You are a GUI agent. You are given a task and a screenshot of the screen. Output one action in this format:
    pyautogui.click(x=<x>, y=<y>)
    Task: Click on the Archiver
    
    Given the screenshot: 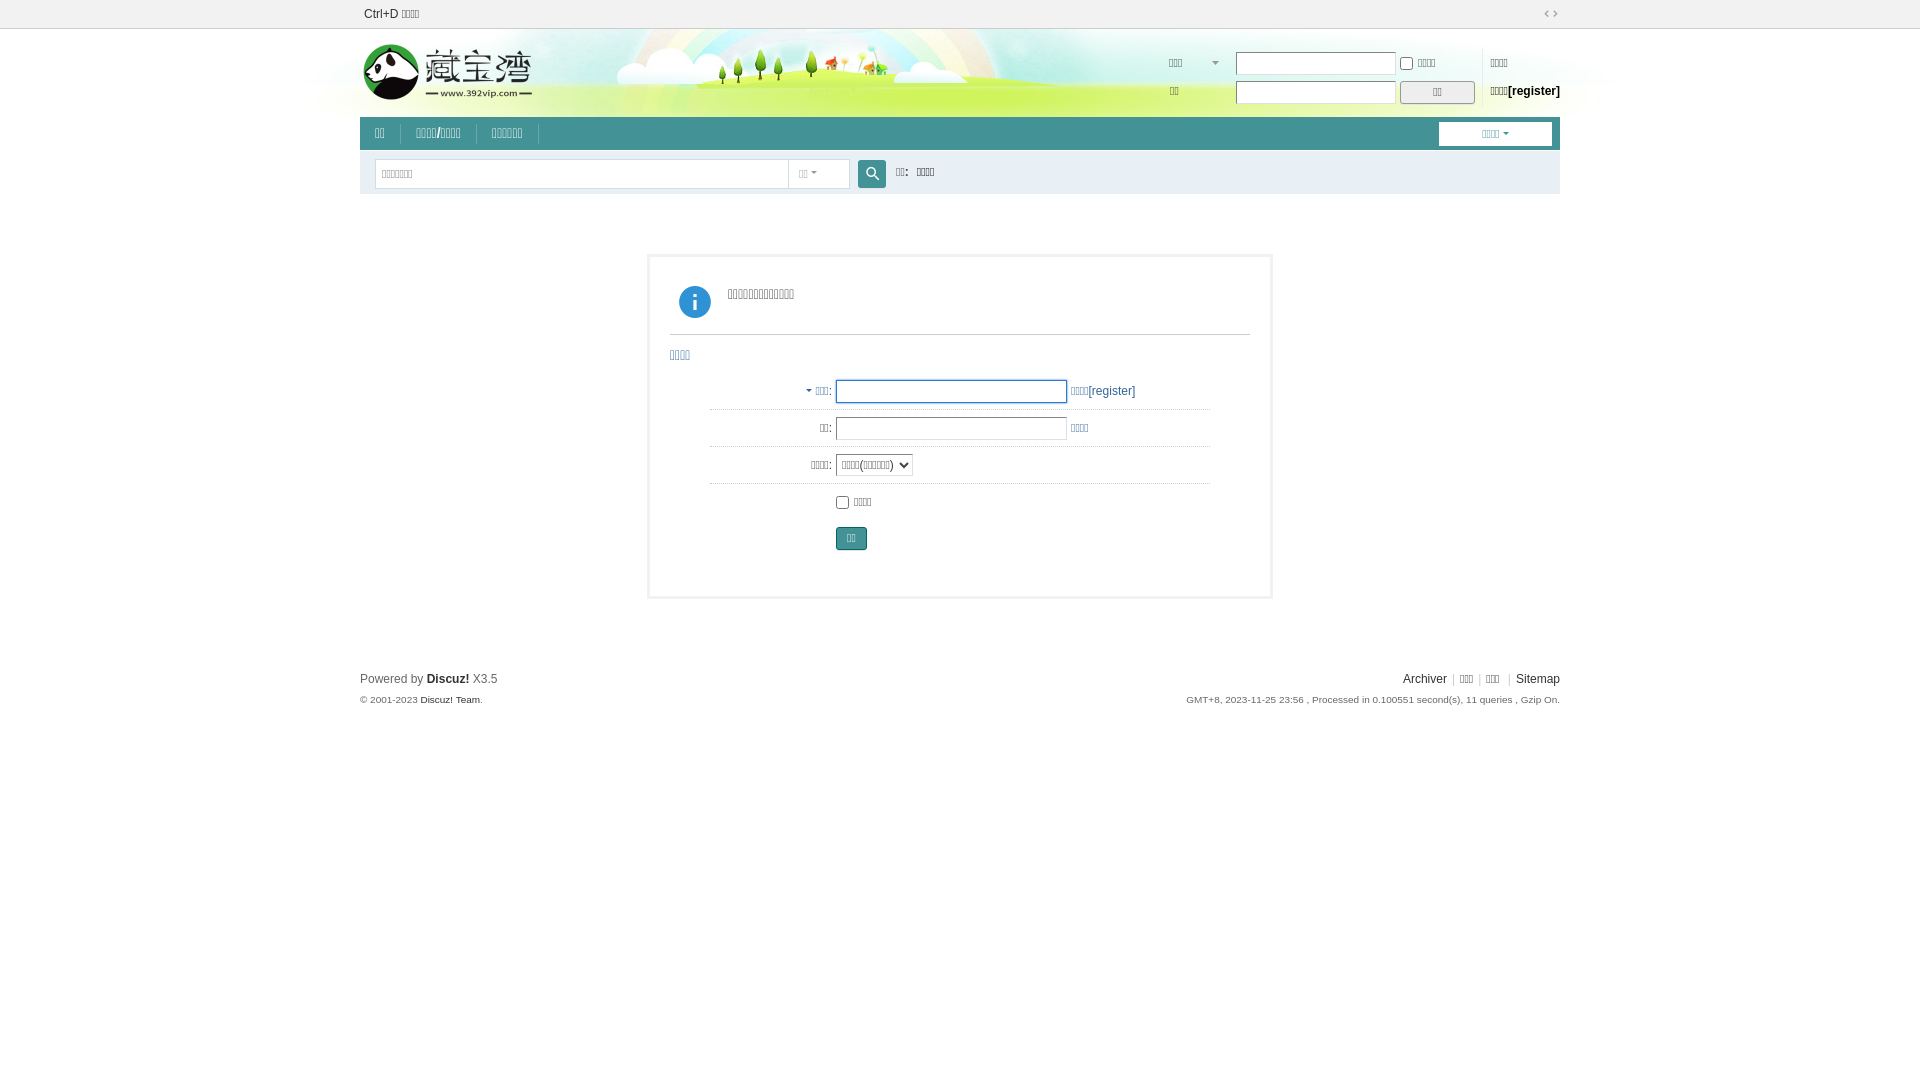 What is the action you would take?
    pyautogui.click(x=1425, y=679)
    